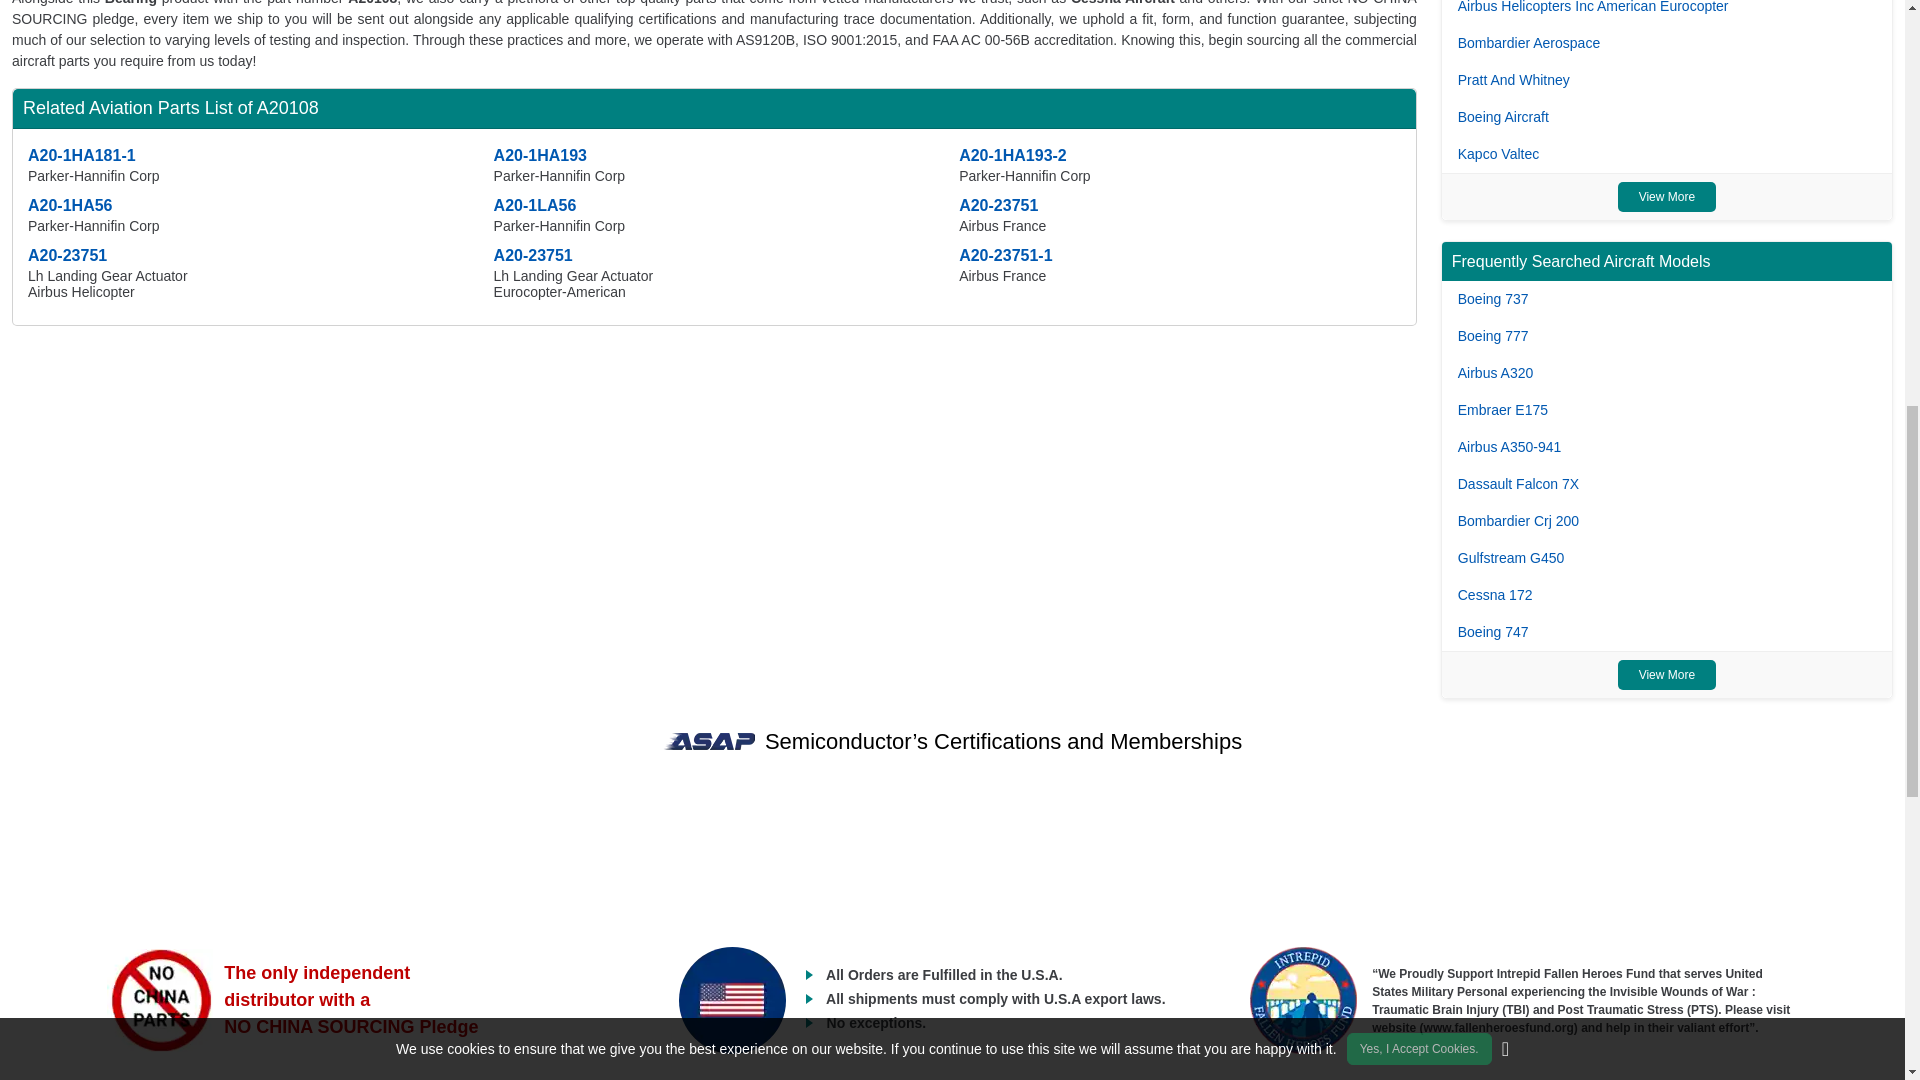  Describe the element at coordinates (535, 204) in the screenshot. I see `A20-1LA56` at that location.